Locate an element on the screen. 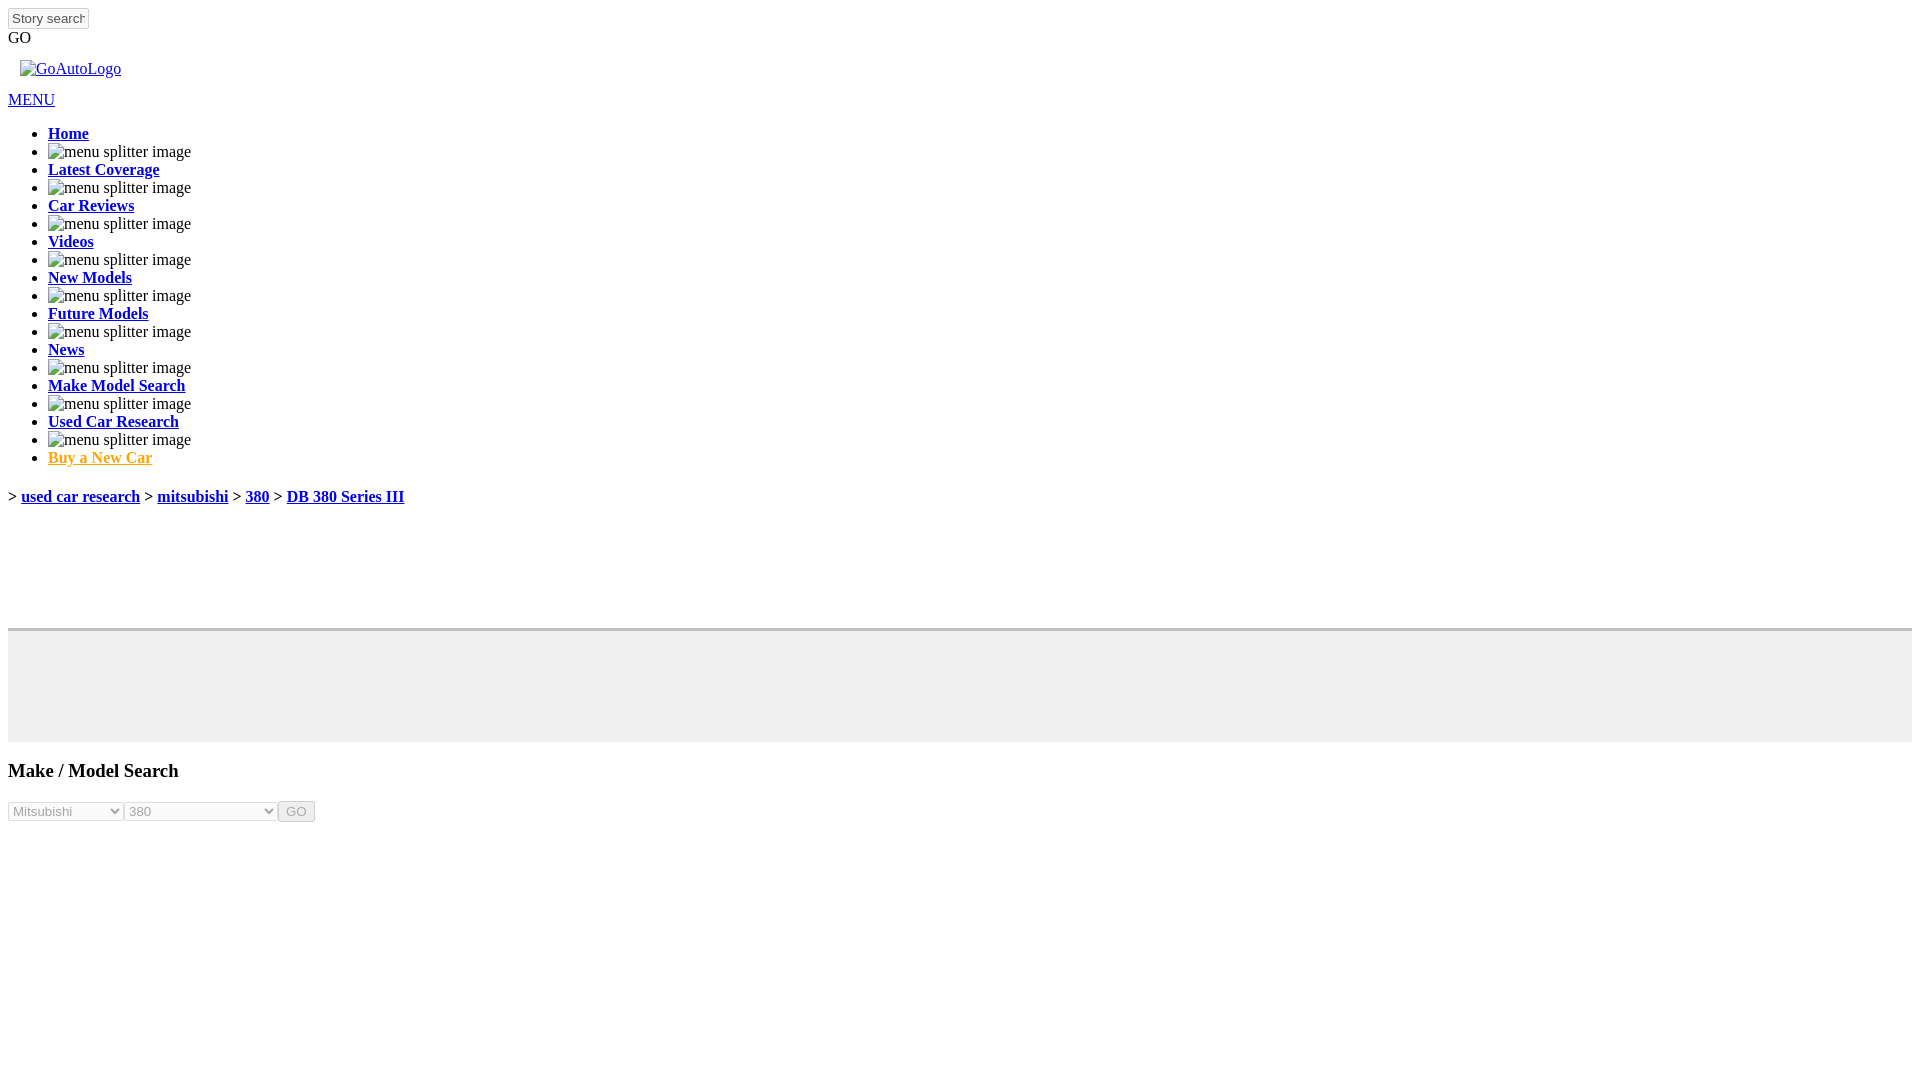 The width and height of the screenshot is (1920, 1080). 380 is located at coordinates (258, 496).